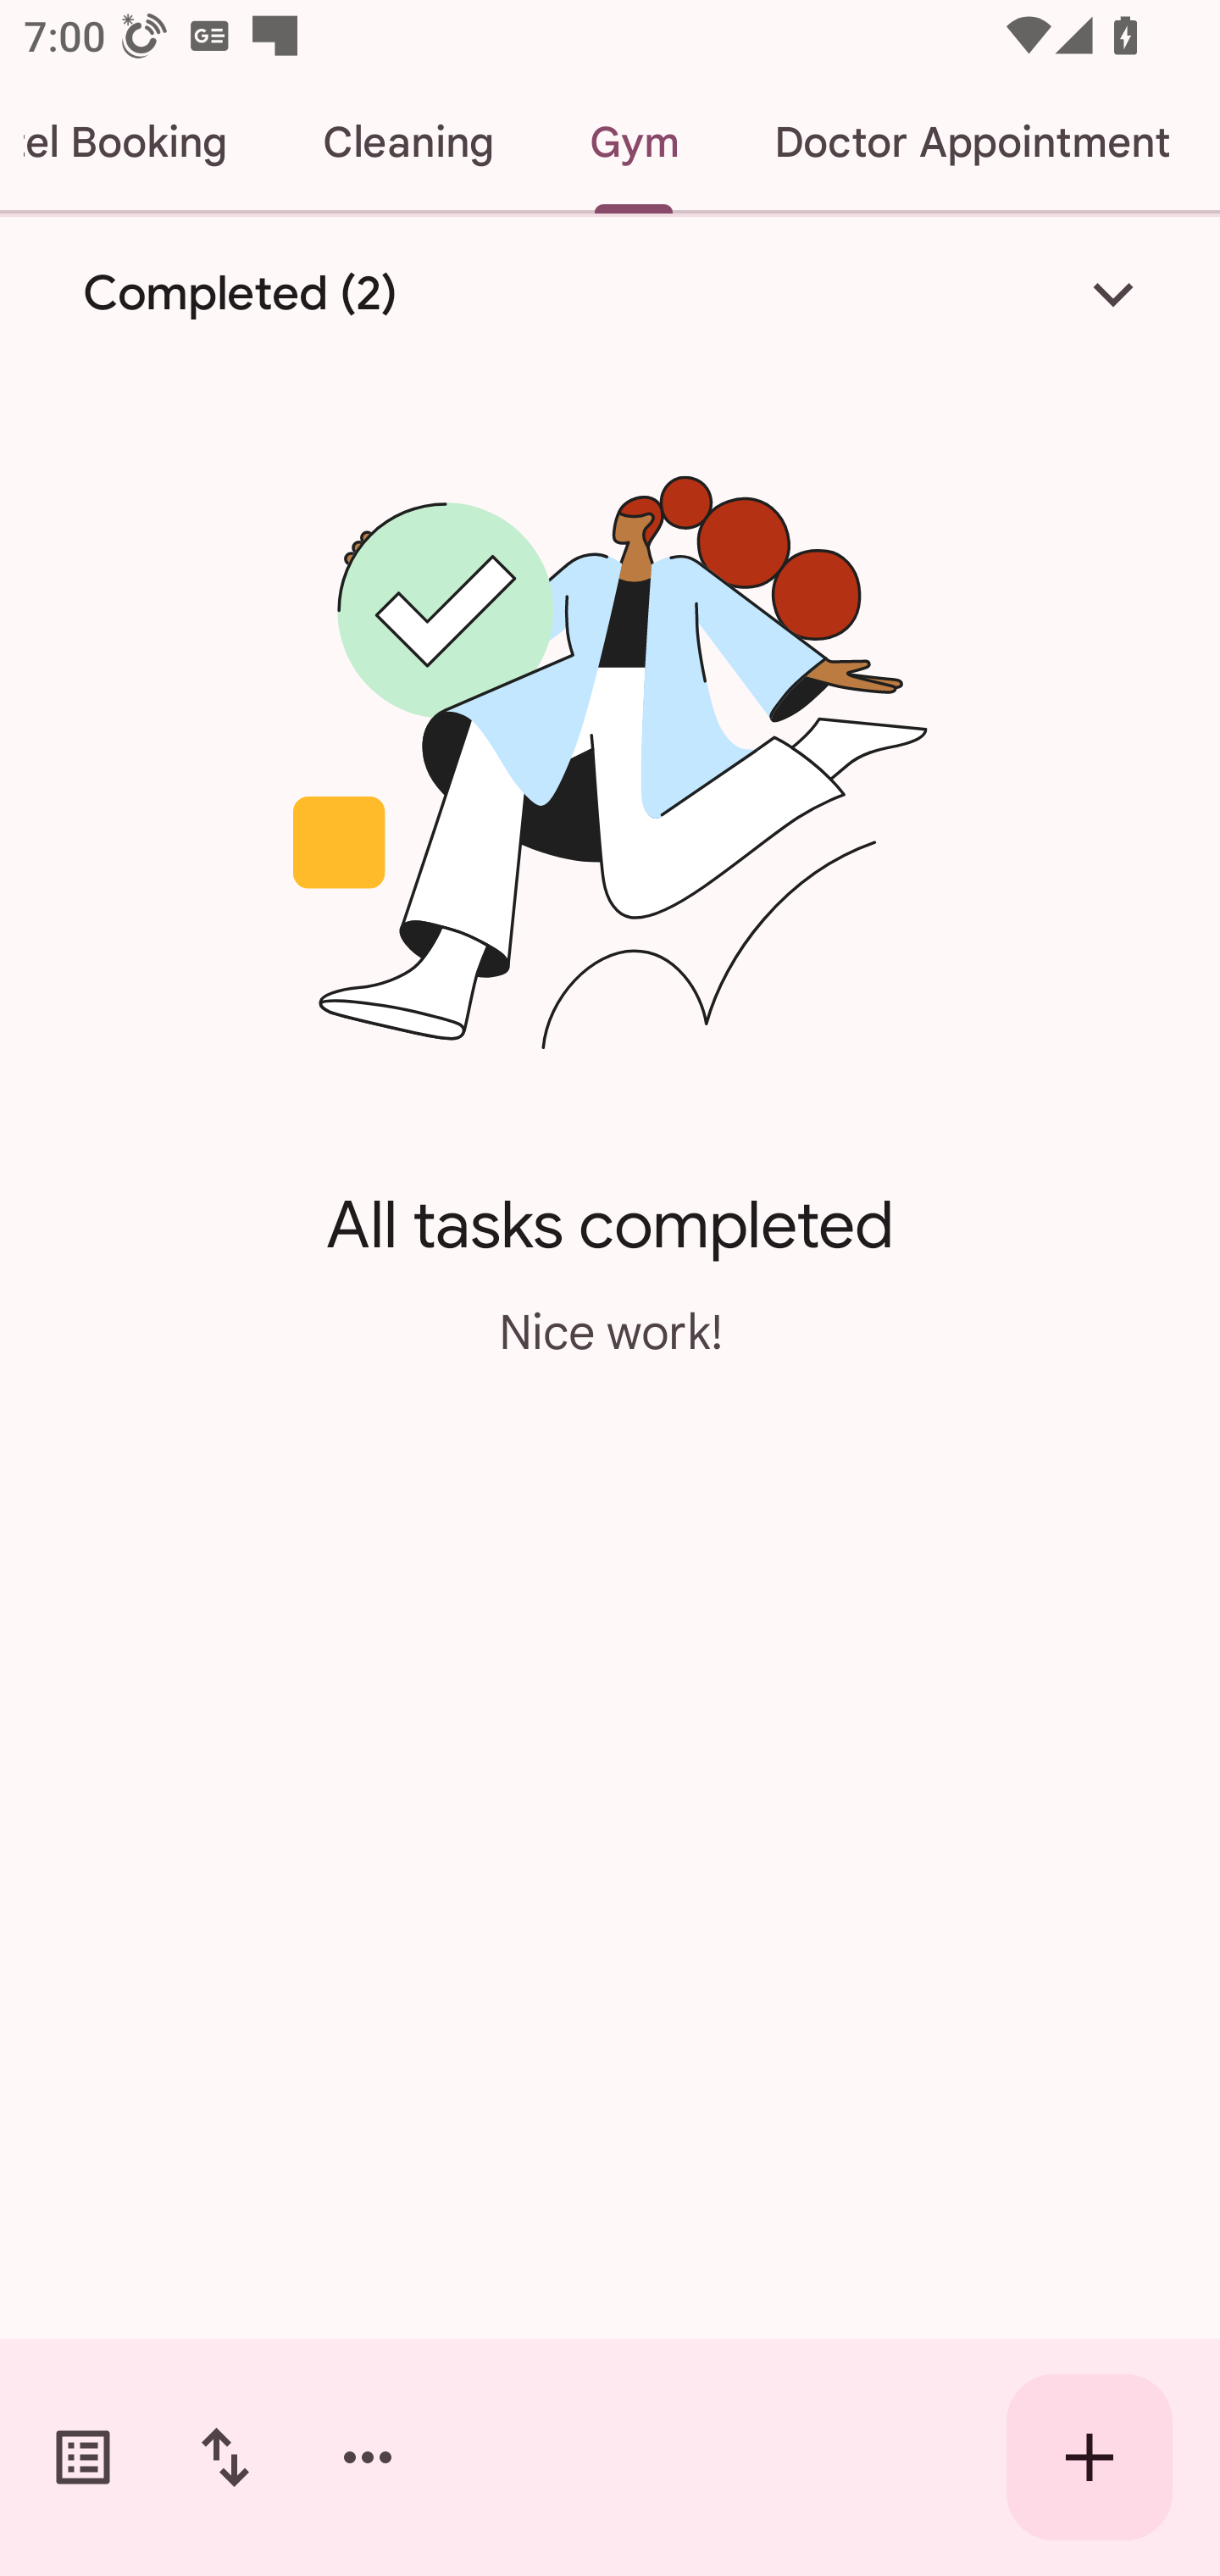  Describe the element at coordinates (610, 293) in the screenshot. I see `Completed (2)` at that location.